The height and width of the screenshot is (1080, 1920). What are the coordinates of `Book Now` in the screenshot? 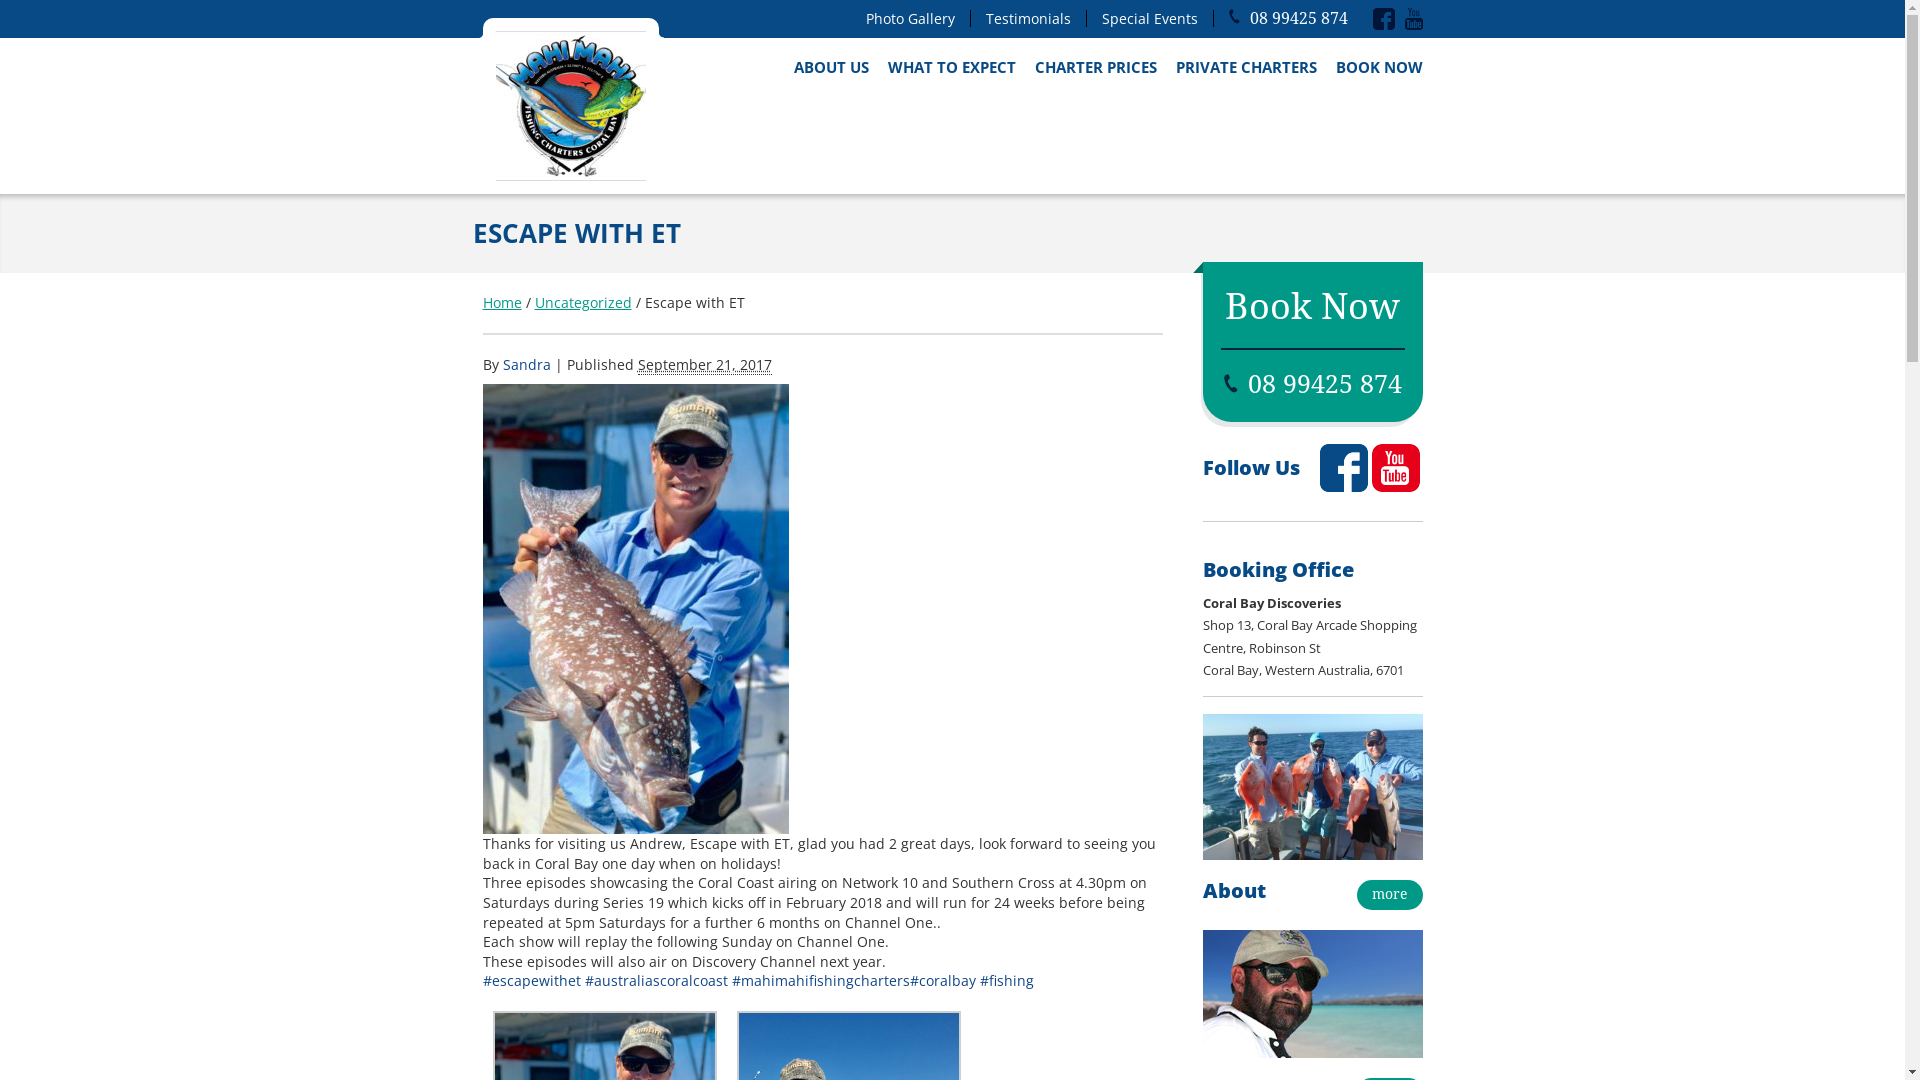 It's located at (1312, 306).